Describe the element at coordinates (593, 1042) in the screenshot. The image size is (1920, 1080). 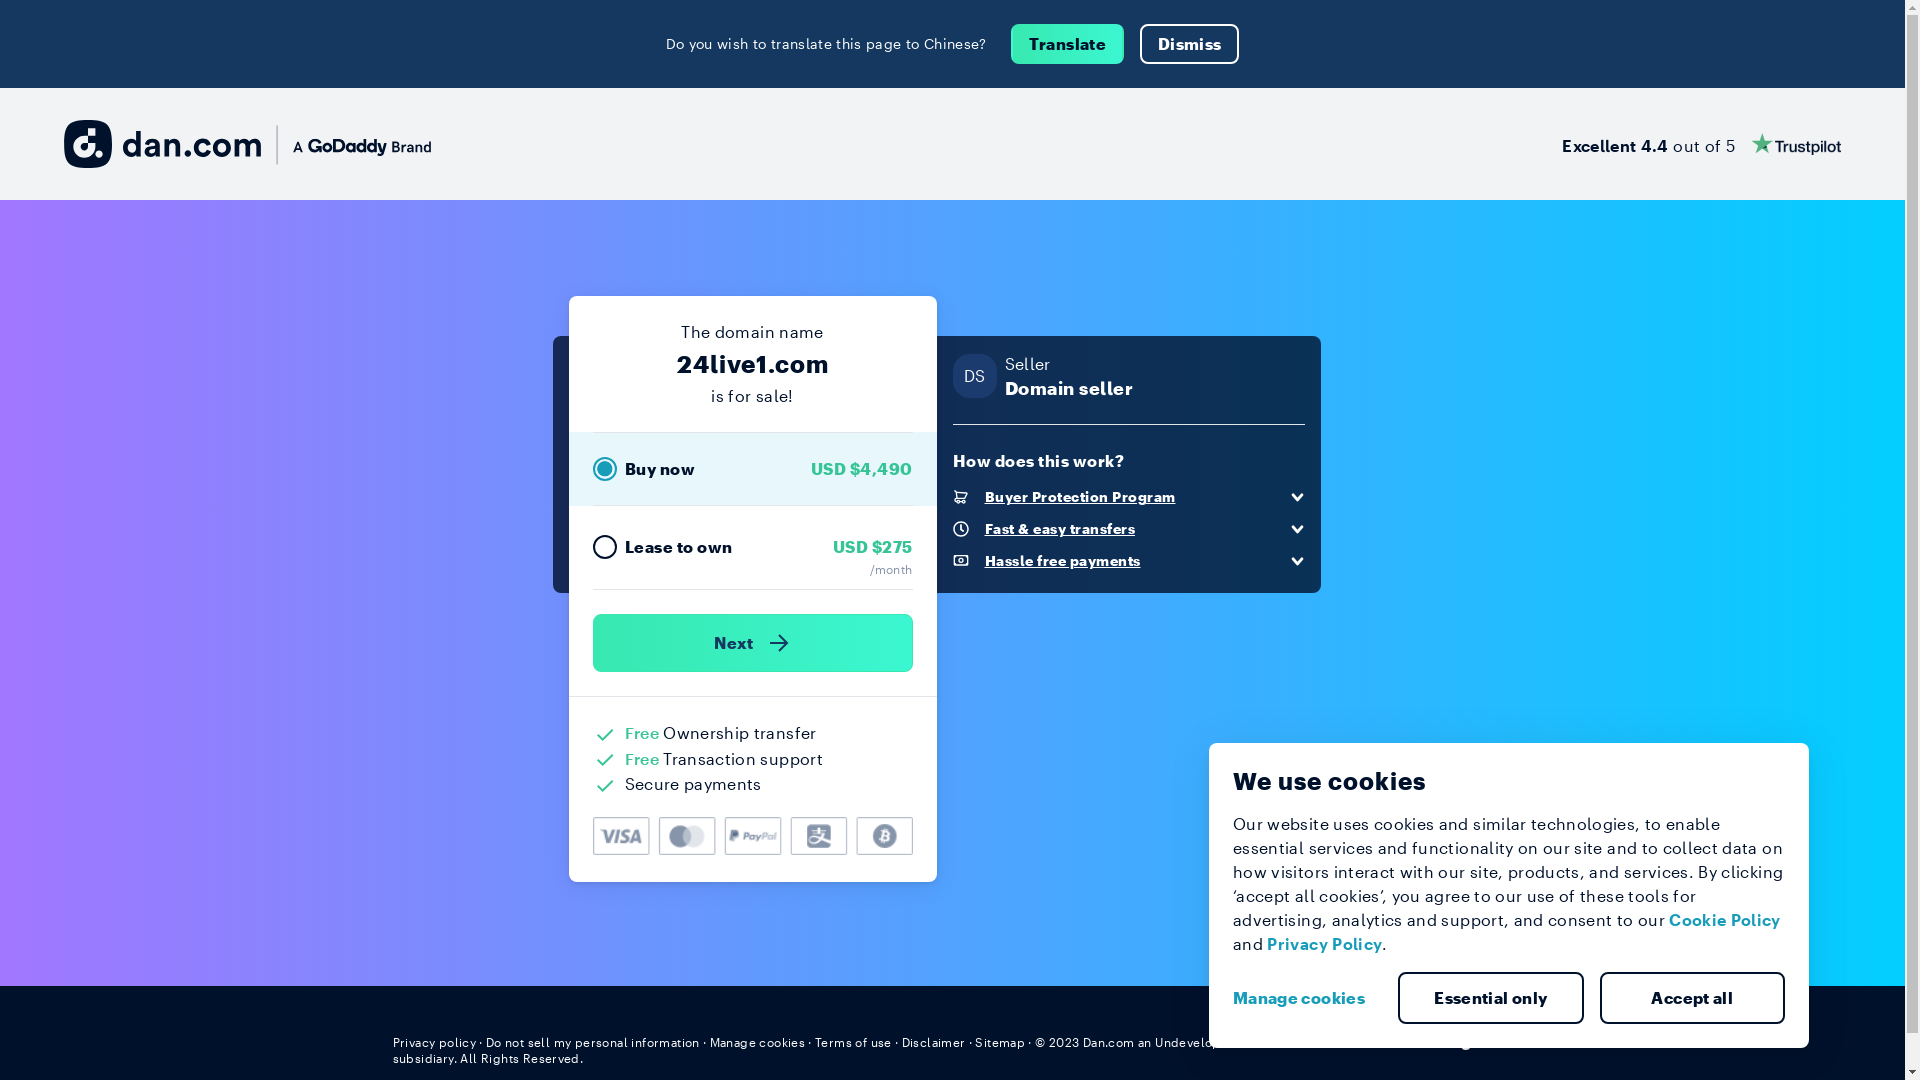
I see `Do not sell my personal information` at that location.